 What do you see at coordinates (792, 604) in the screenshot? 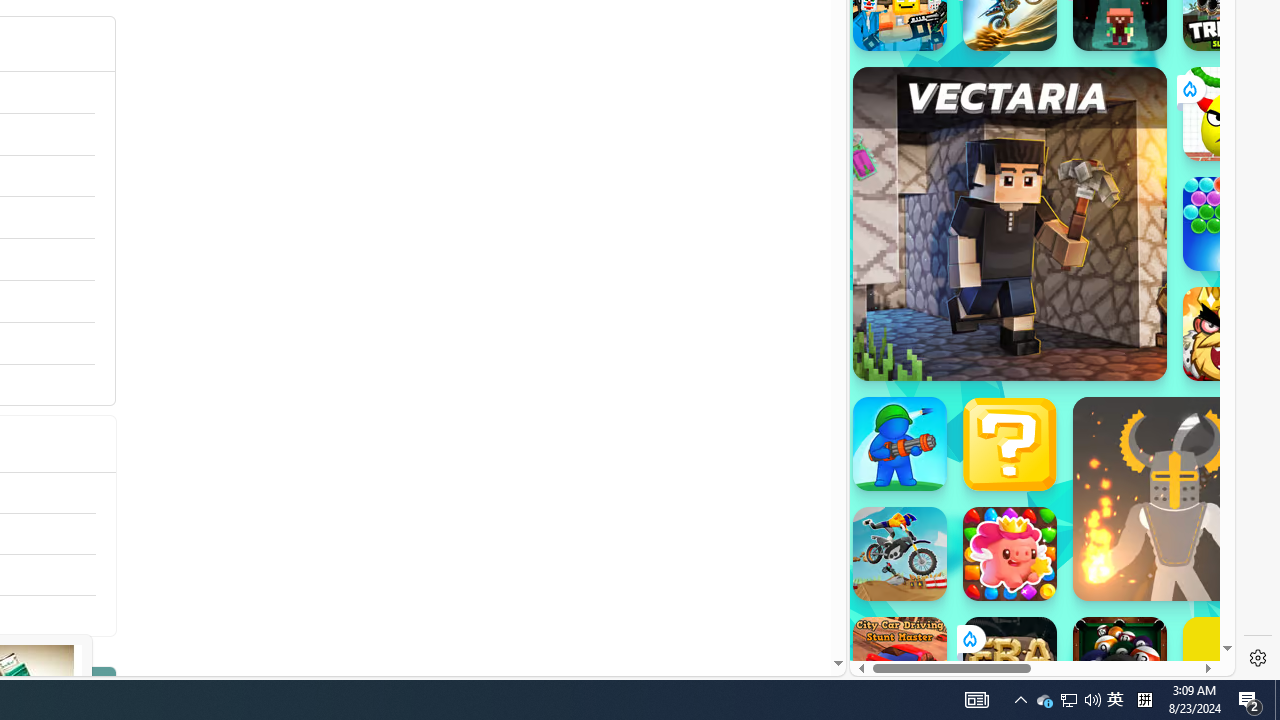
I see `Search more` at bounding box center [792, 604].